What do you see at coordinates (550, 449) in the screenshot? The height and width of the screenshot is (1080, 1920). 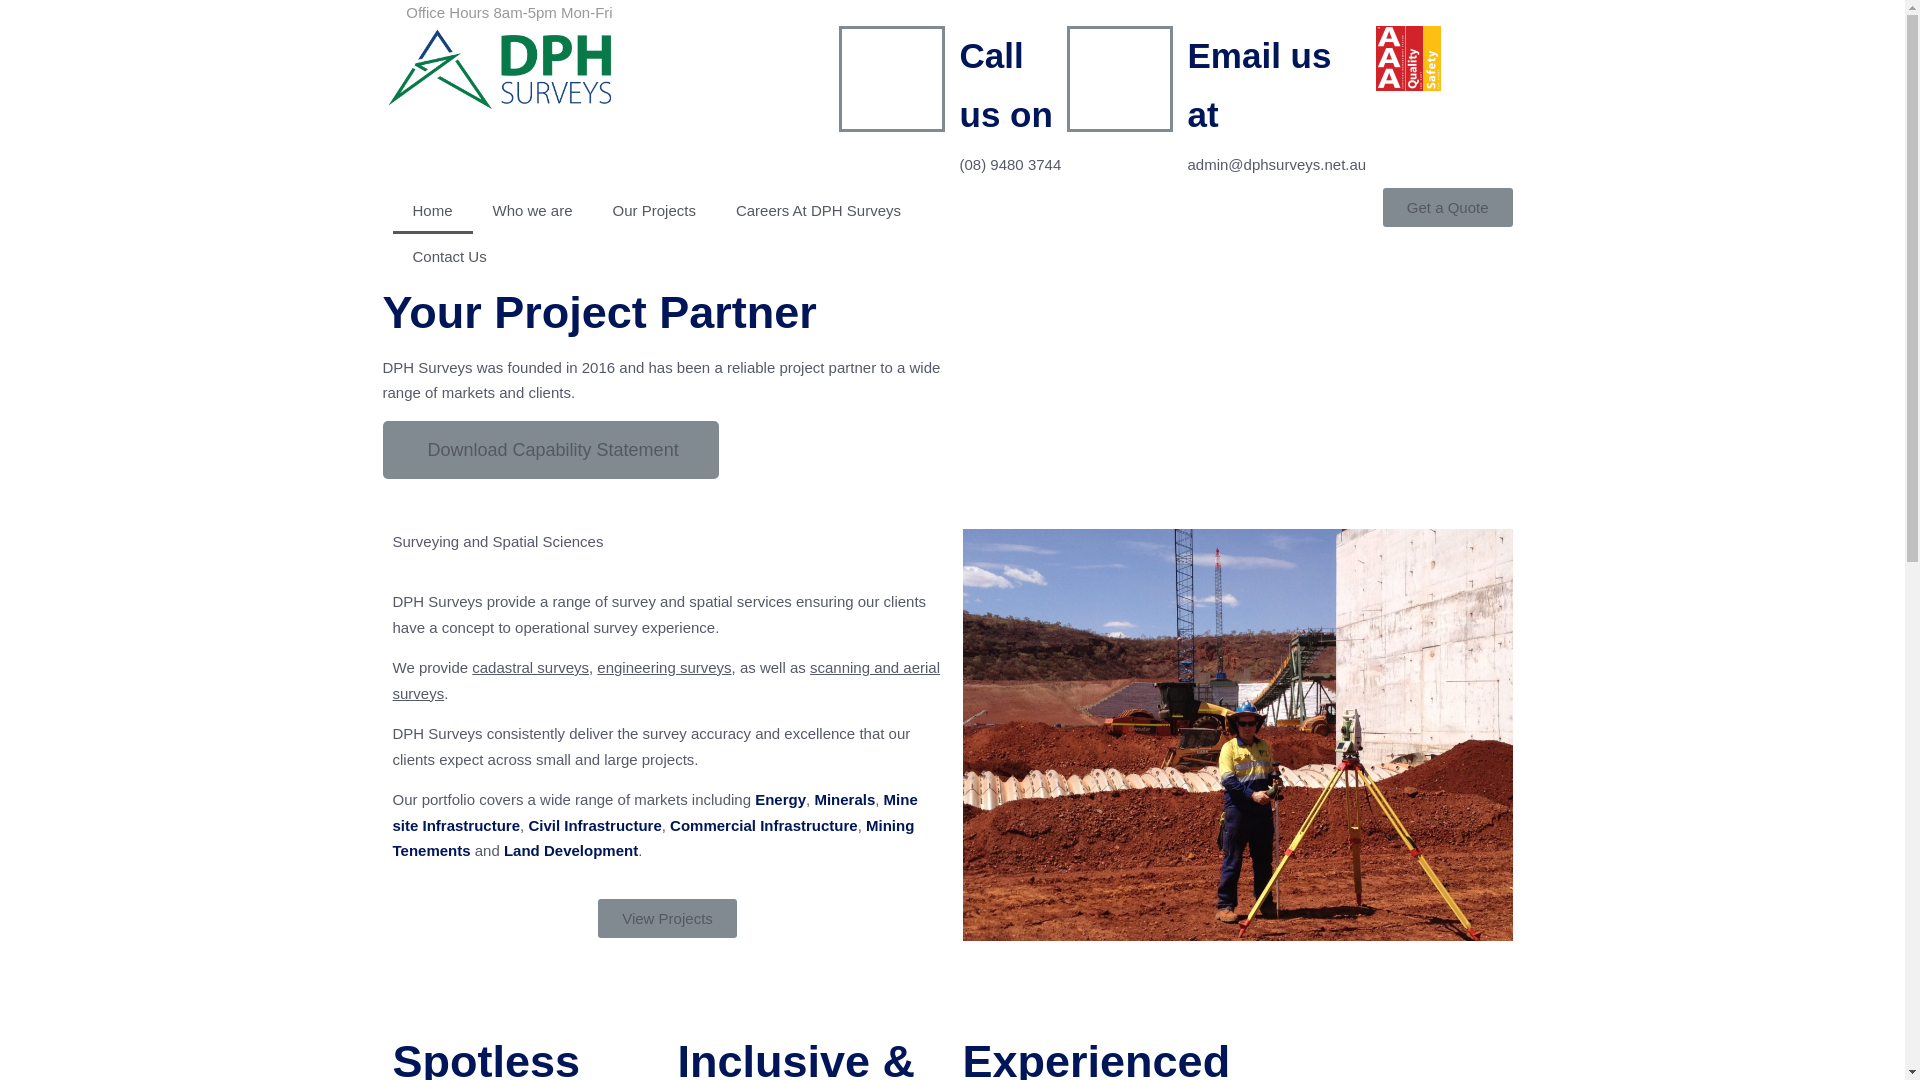 I see `Download Capability Statement` at bounding box center [550, 449].